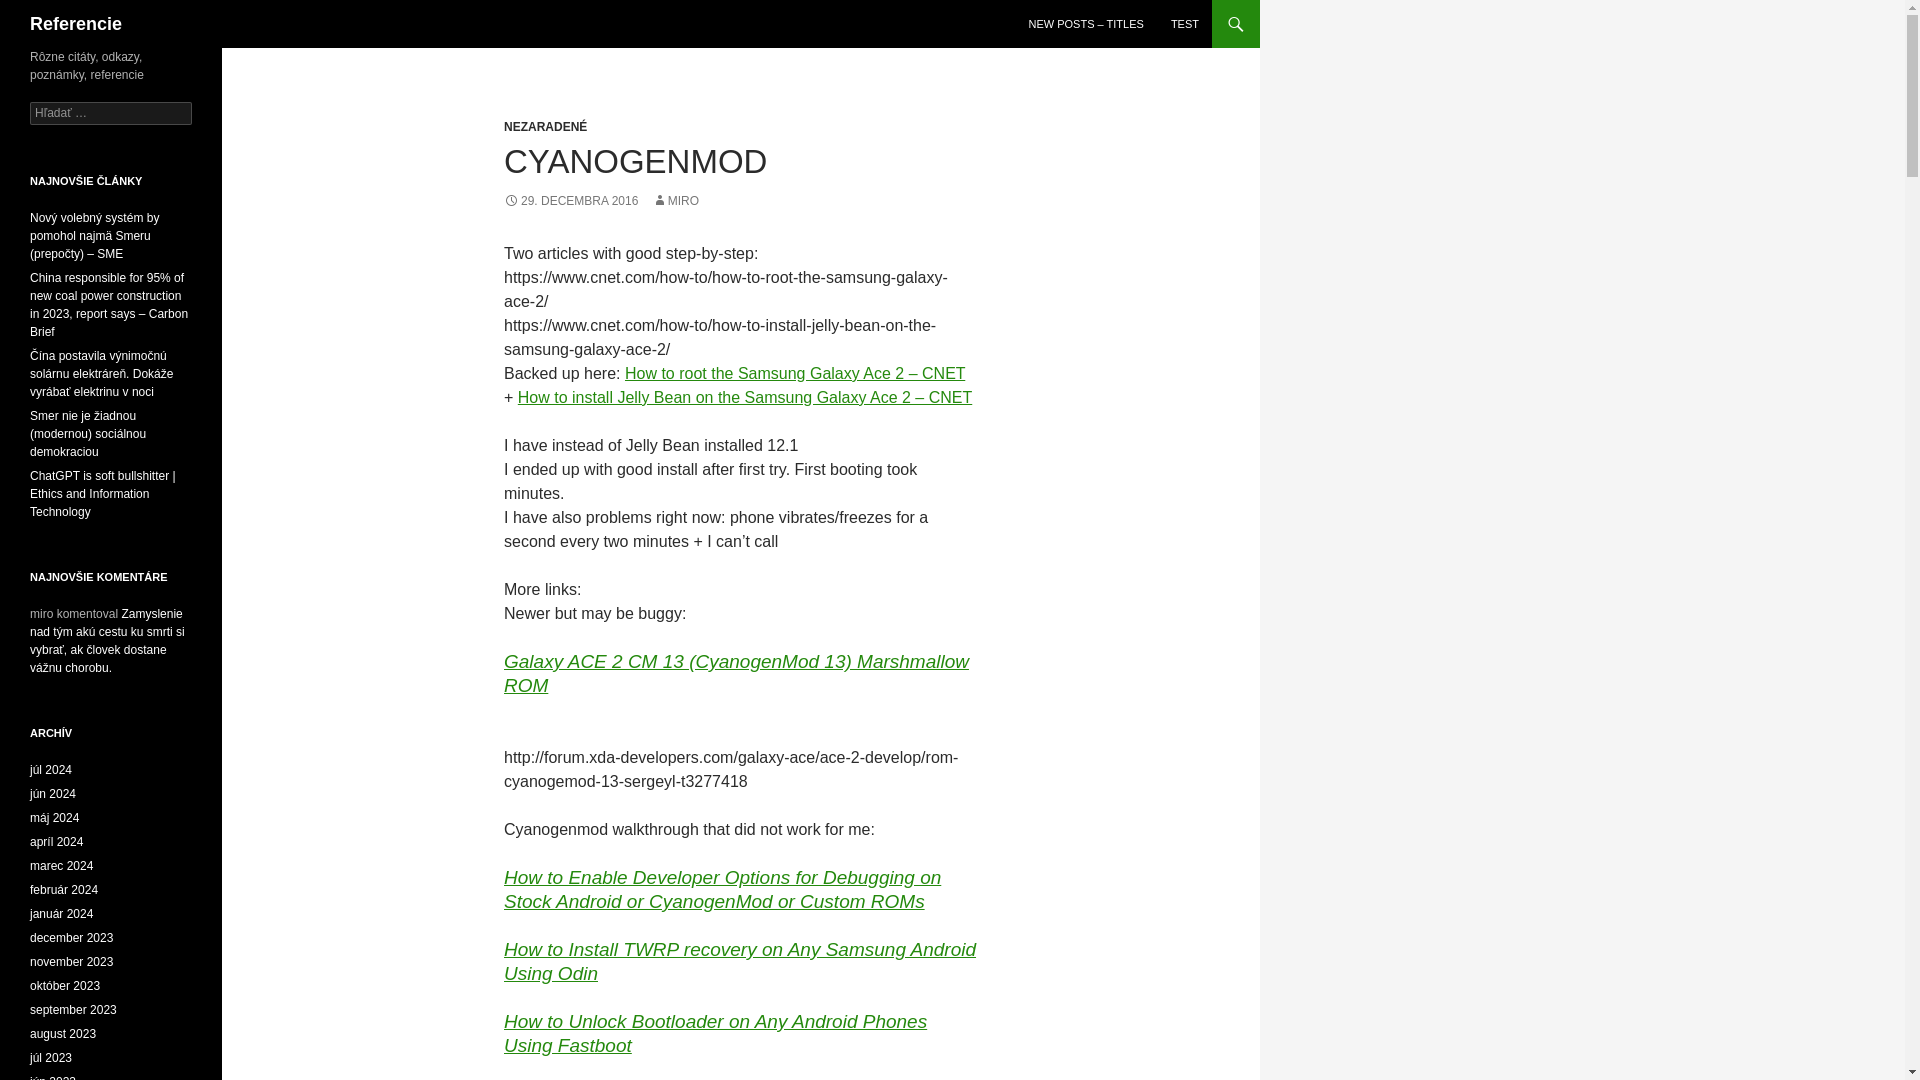 This screenshot has width=1920, height=1080. What do you see at coordinates (72, 938) in the screenshot?
I see `december 2023` at bounding box center [72, 938].